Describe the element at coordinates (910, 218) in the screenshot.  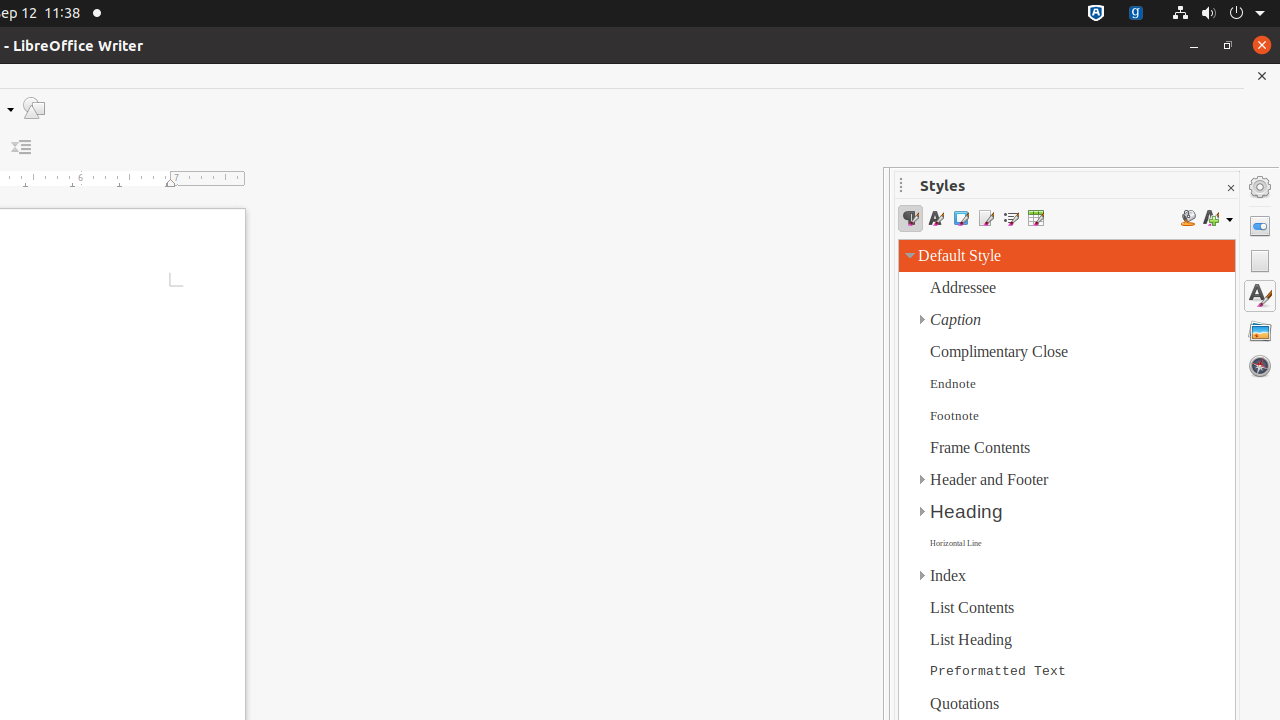
I see `Paragraph Styles` at that location.